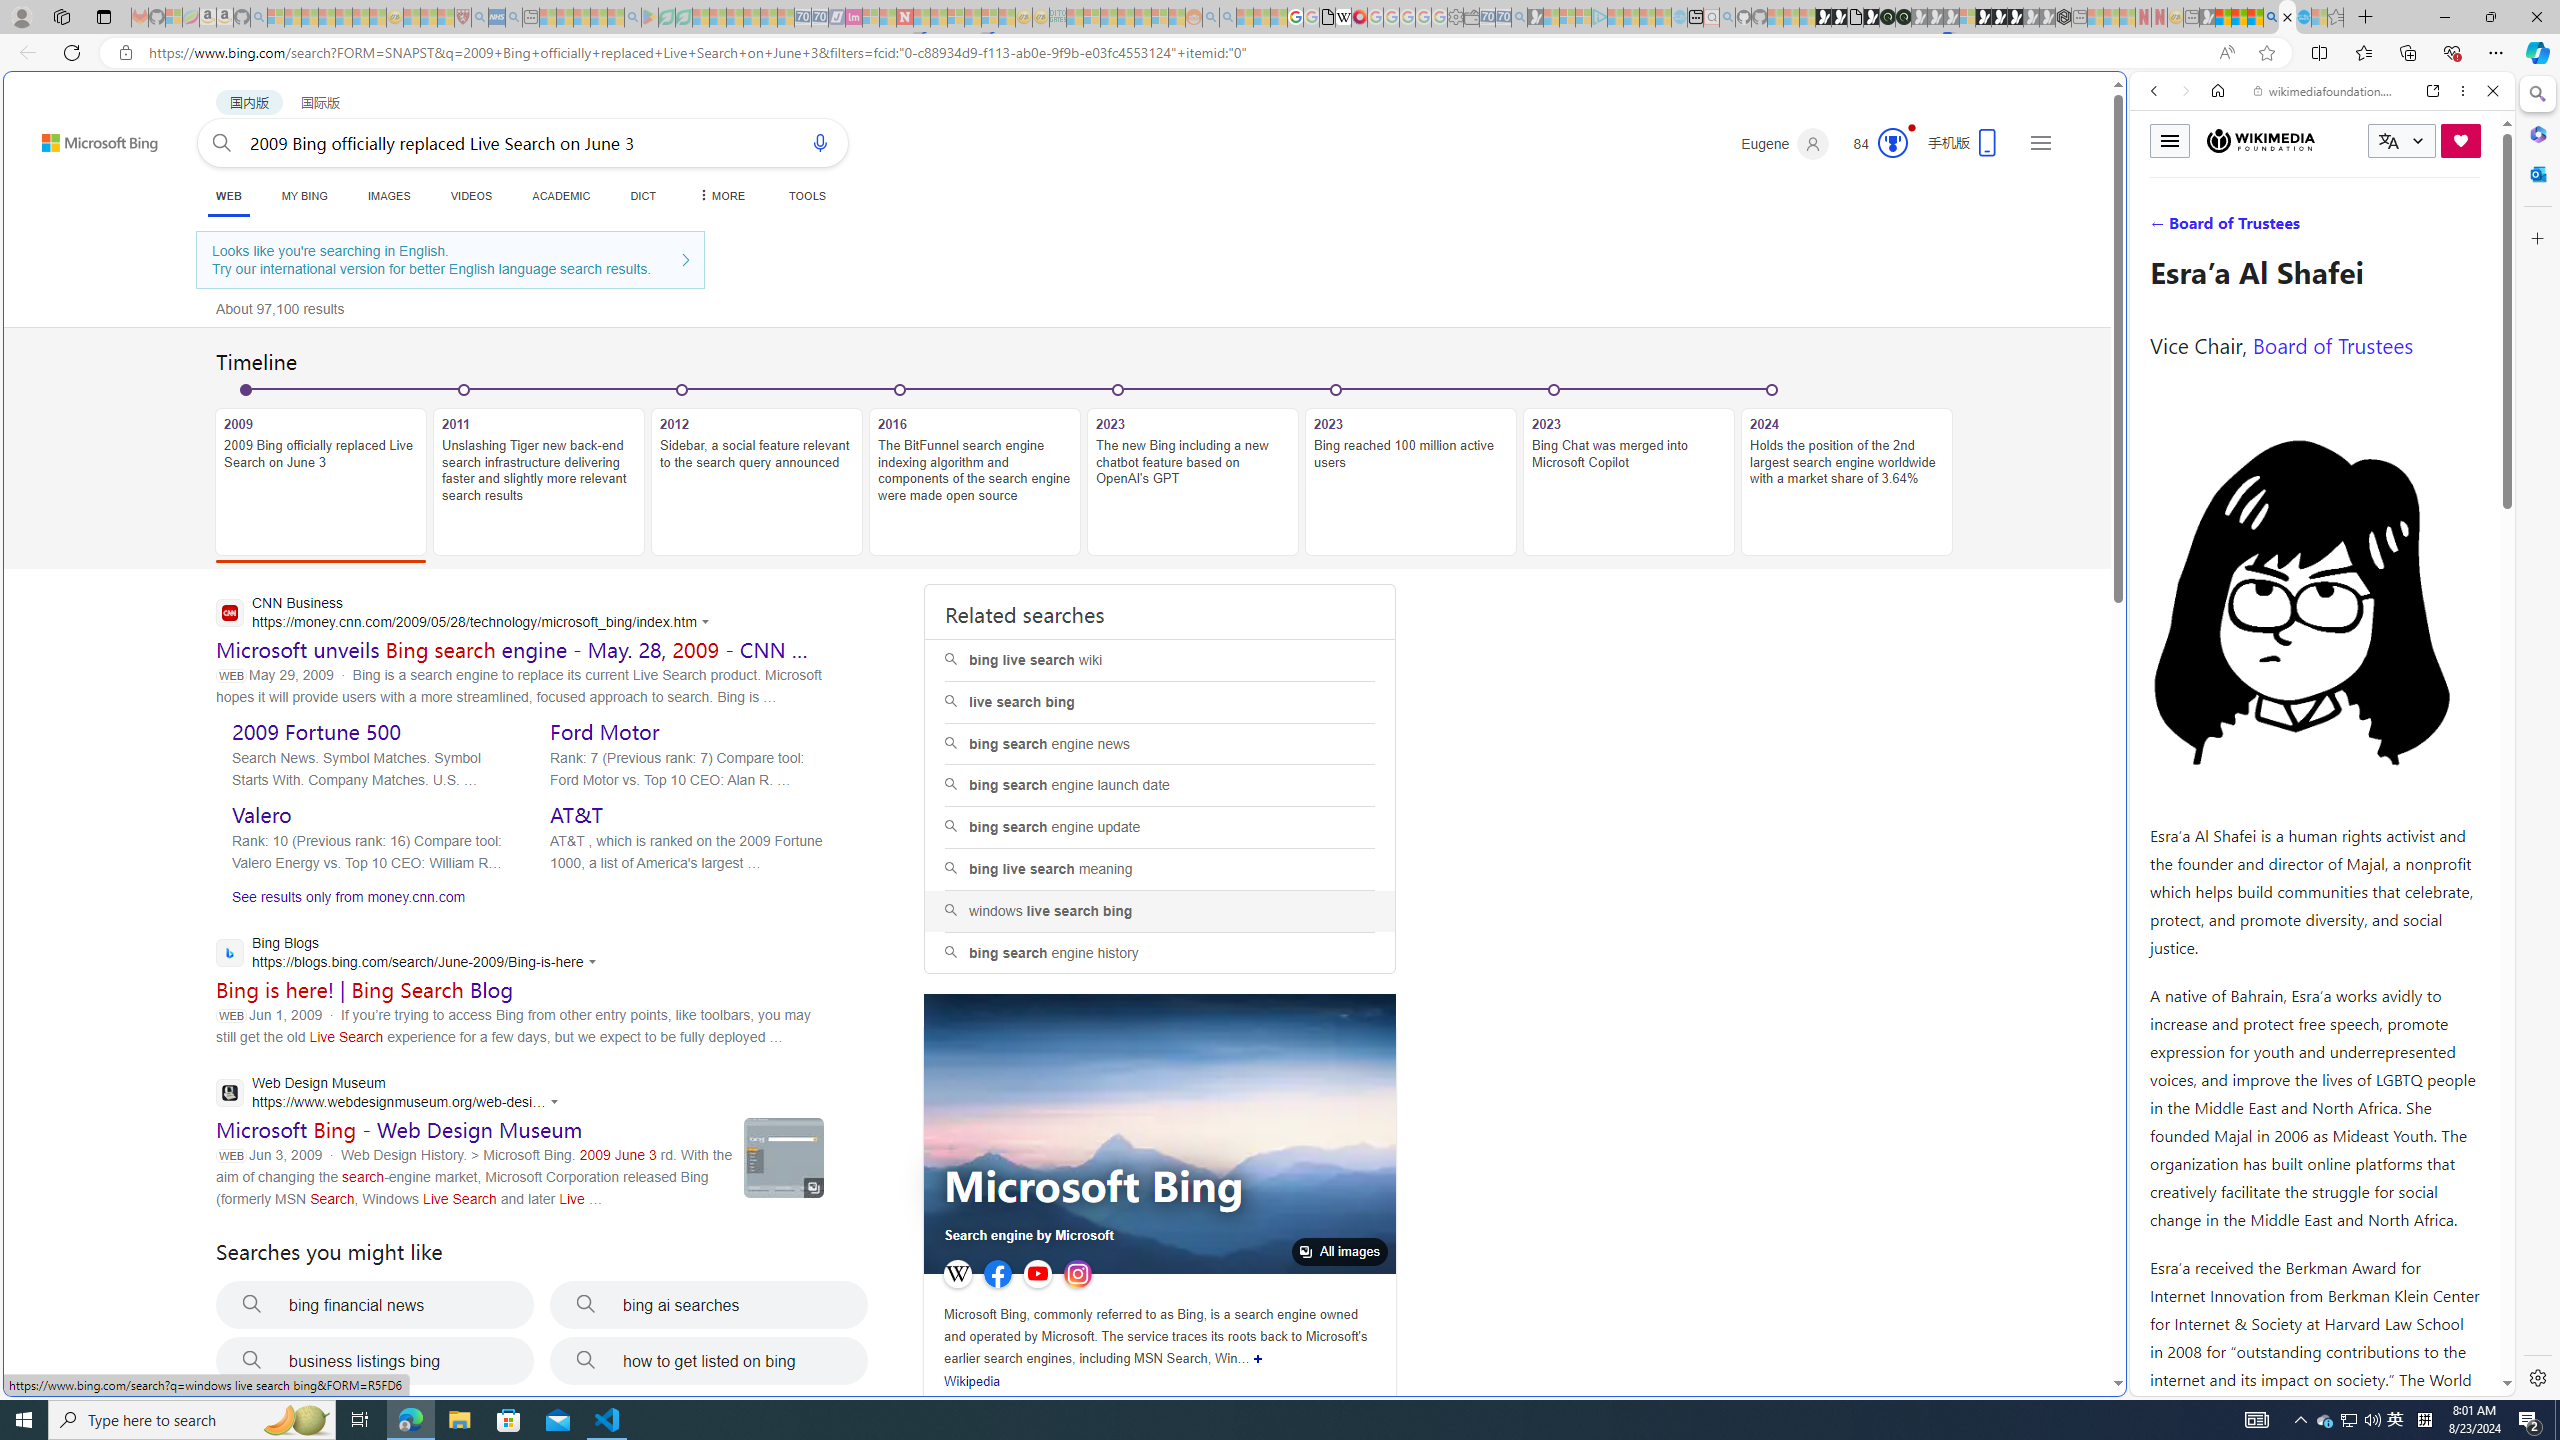  Describe the element at coordinates (1628, 481) in the screenshot. I see `2023 Bing Chat was merged into Microsoft Copilot` at that location.